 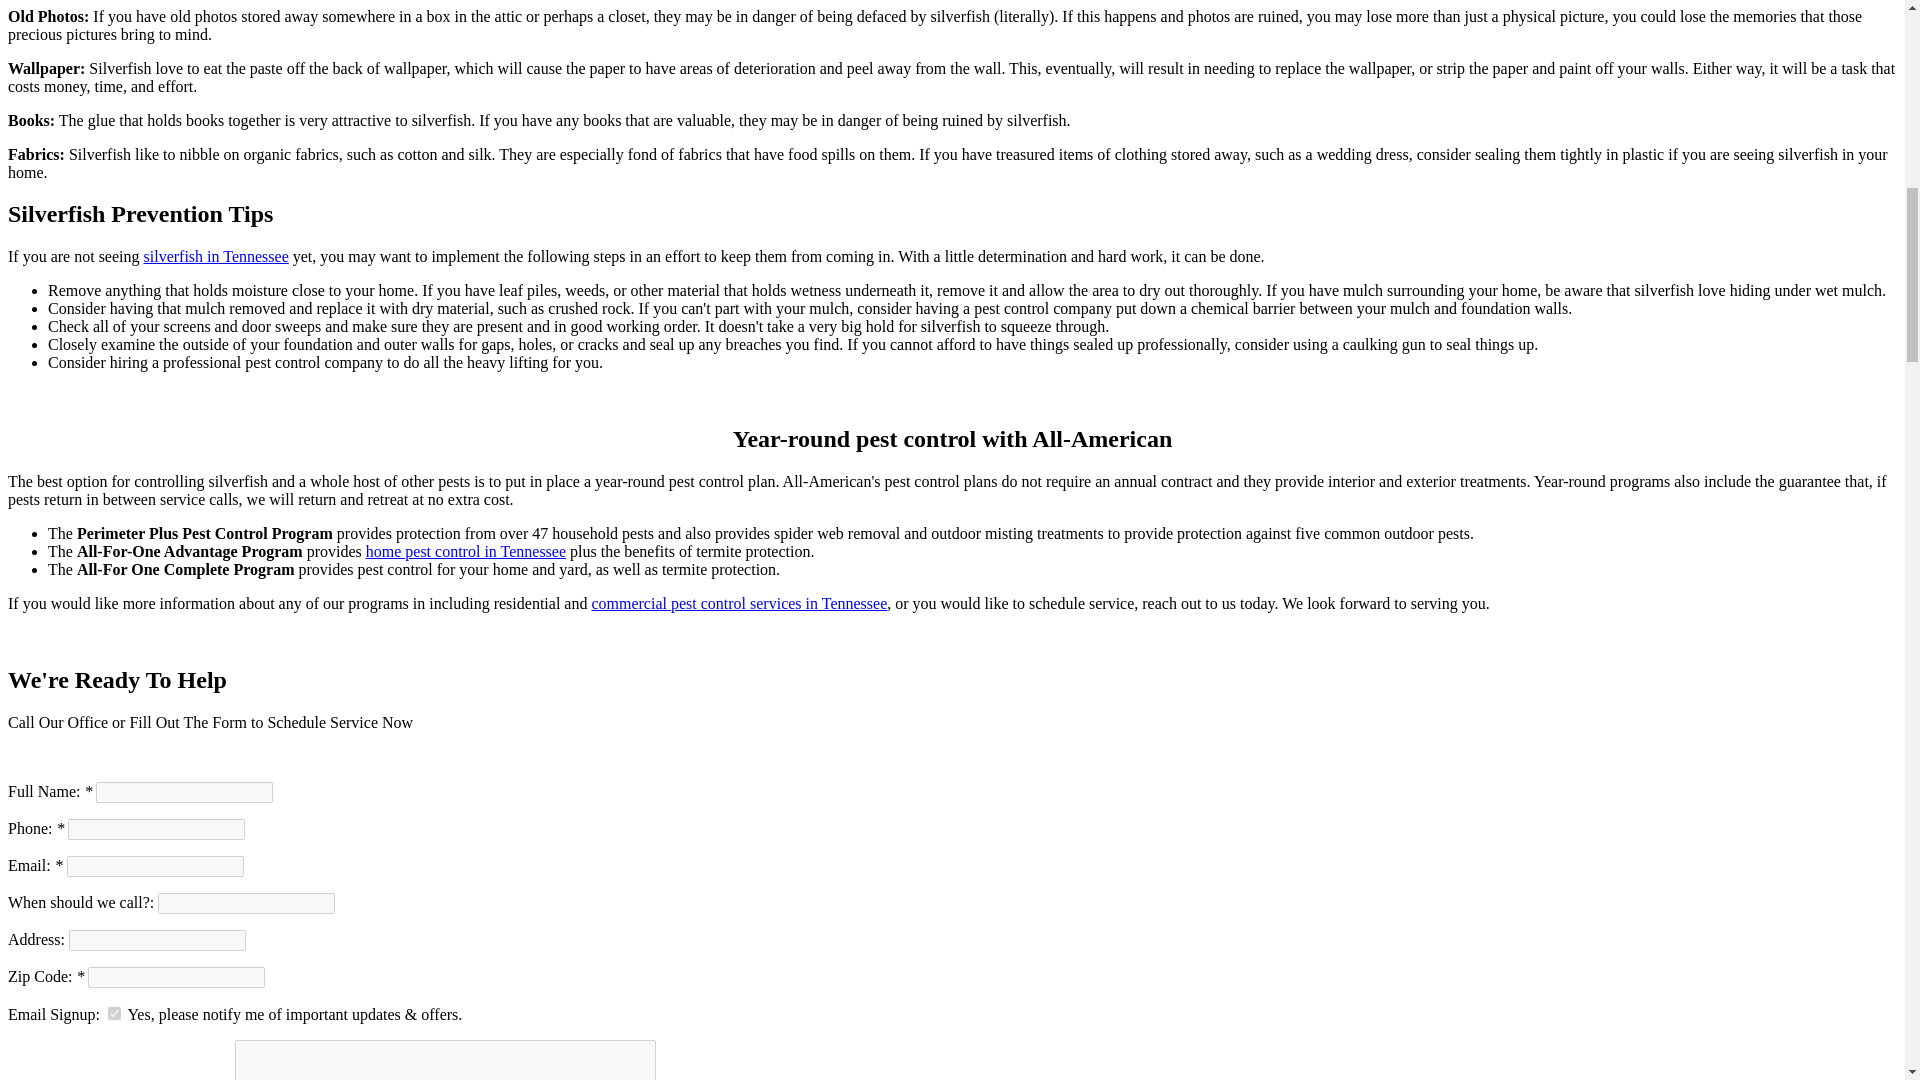 What do you see at coordinates (216, 256) in the screenshot?
I see `silverfish in Tennessee` at bounding box center [216, 256].